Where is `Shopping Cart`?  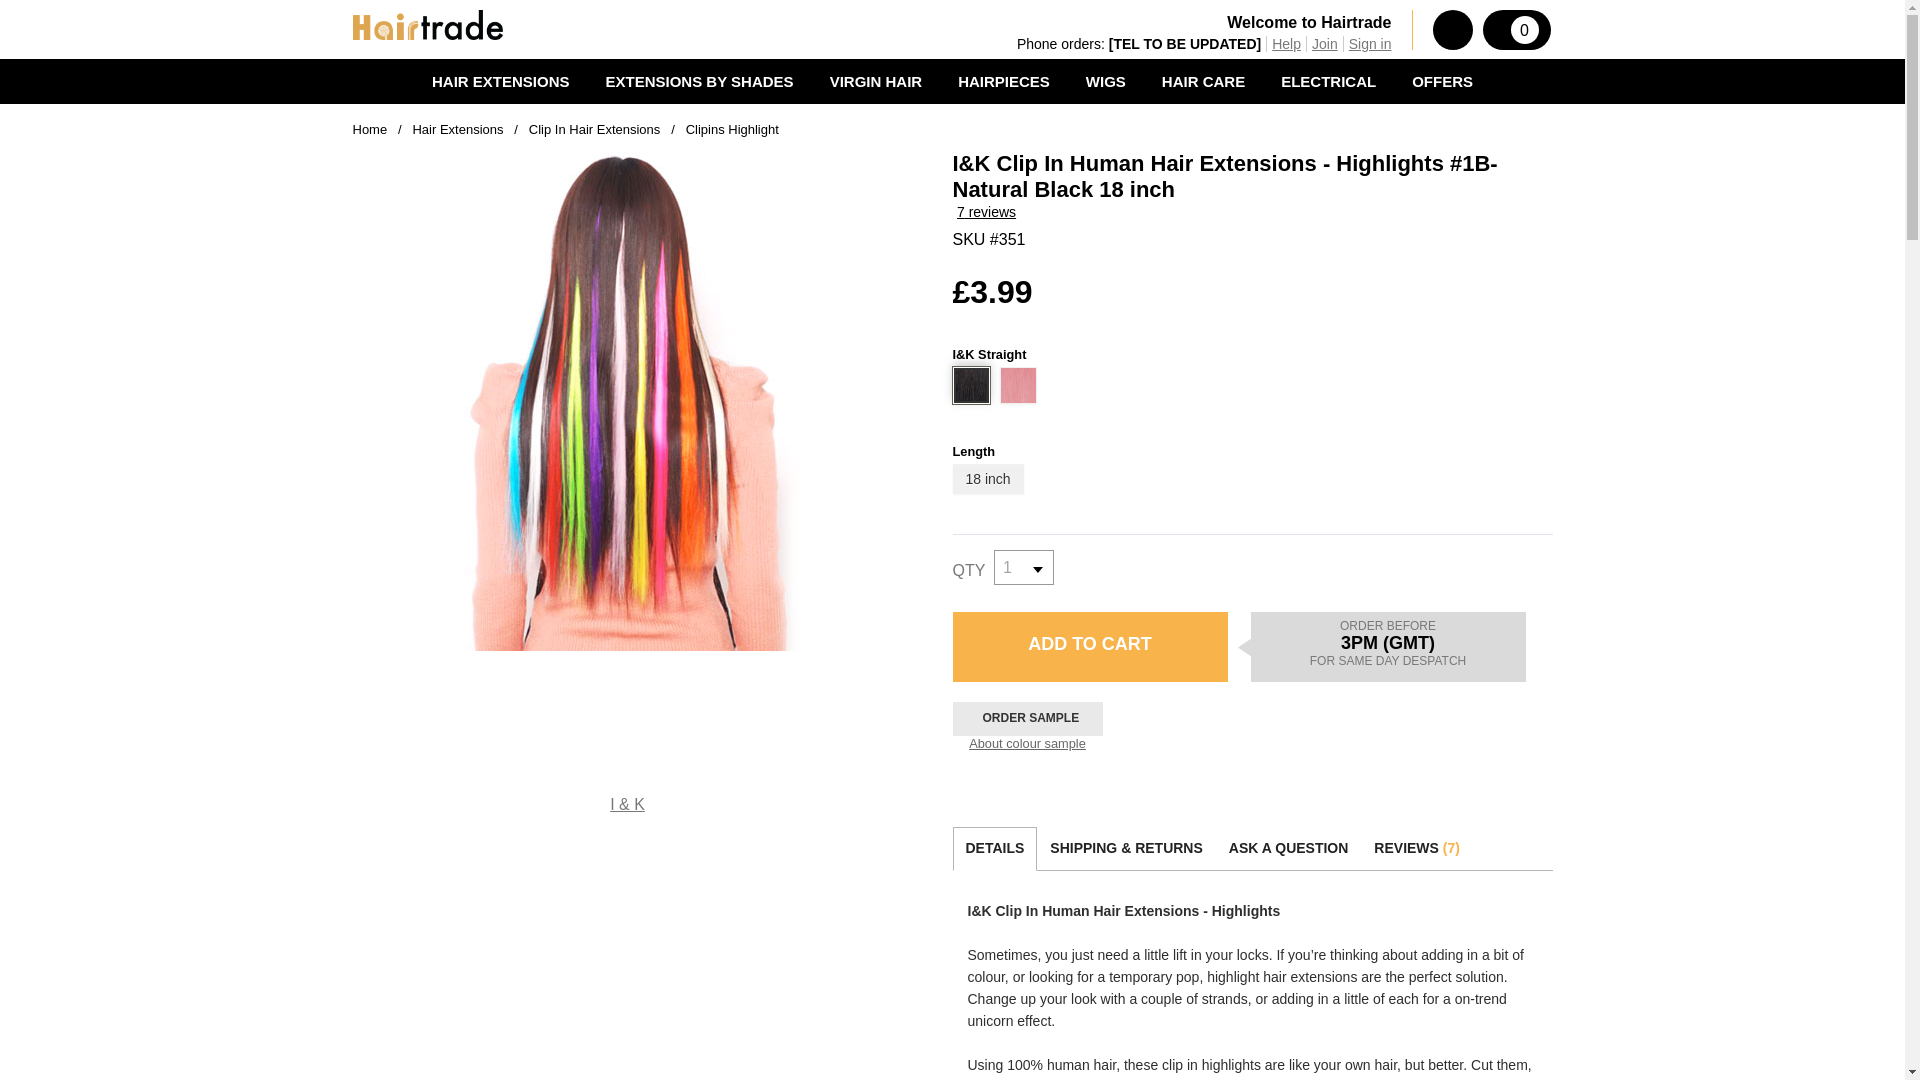
Shopping Cart is located at coordinates (1516, 29).